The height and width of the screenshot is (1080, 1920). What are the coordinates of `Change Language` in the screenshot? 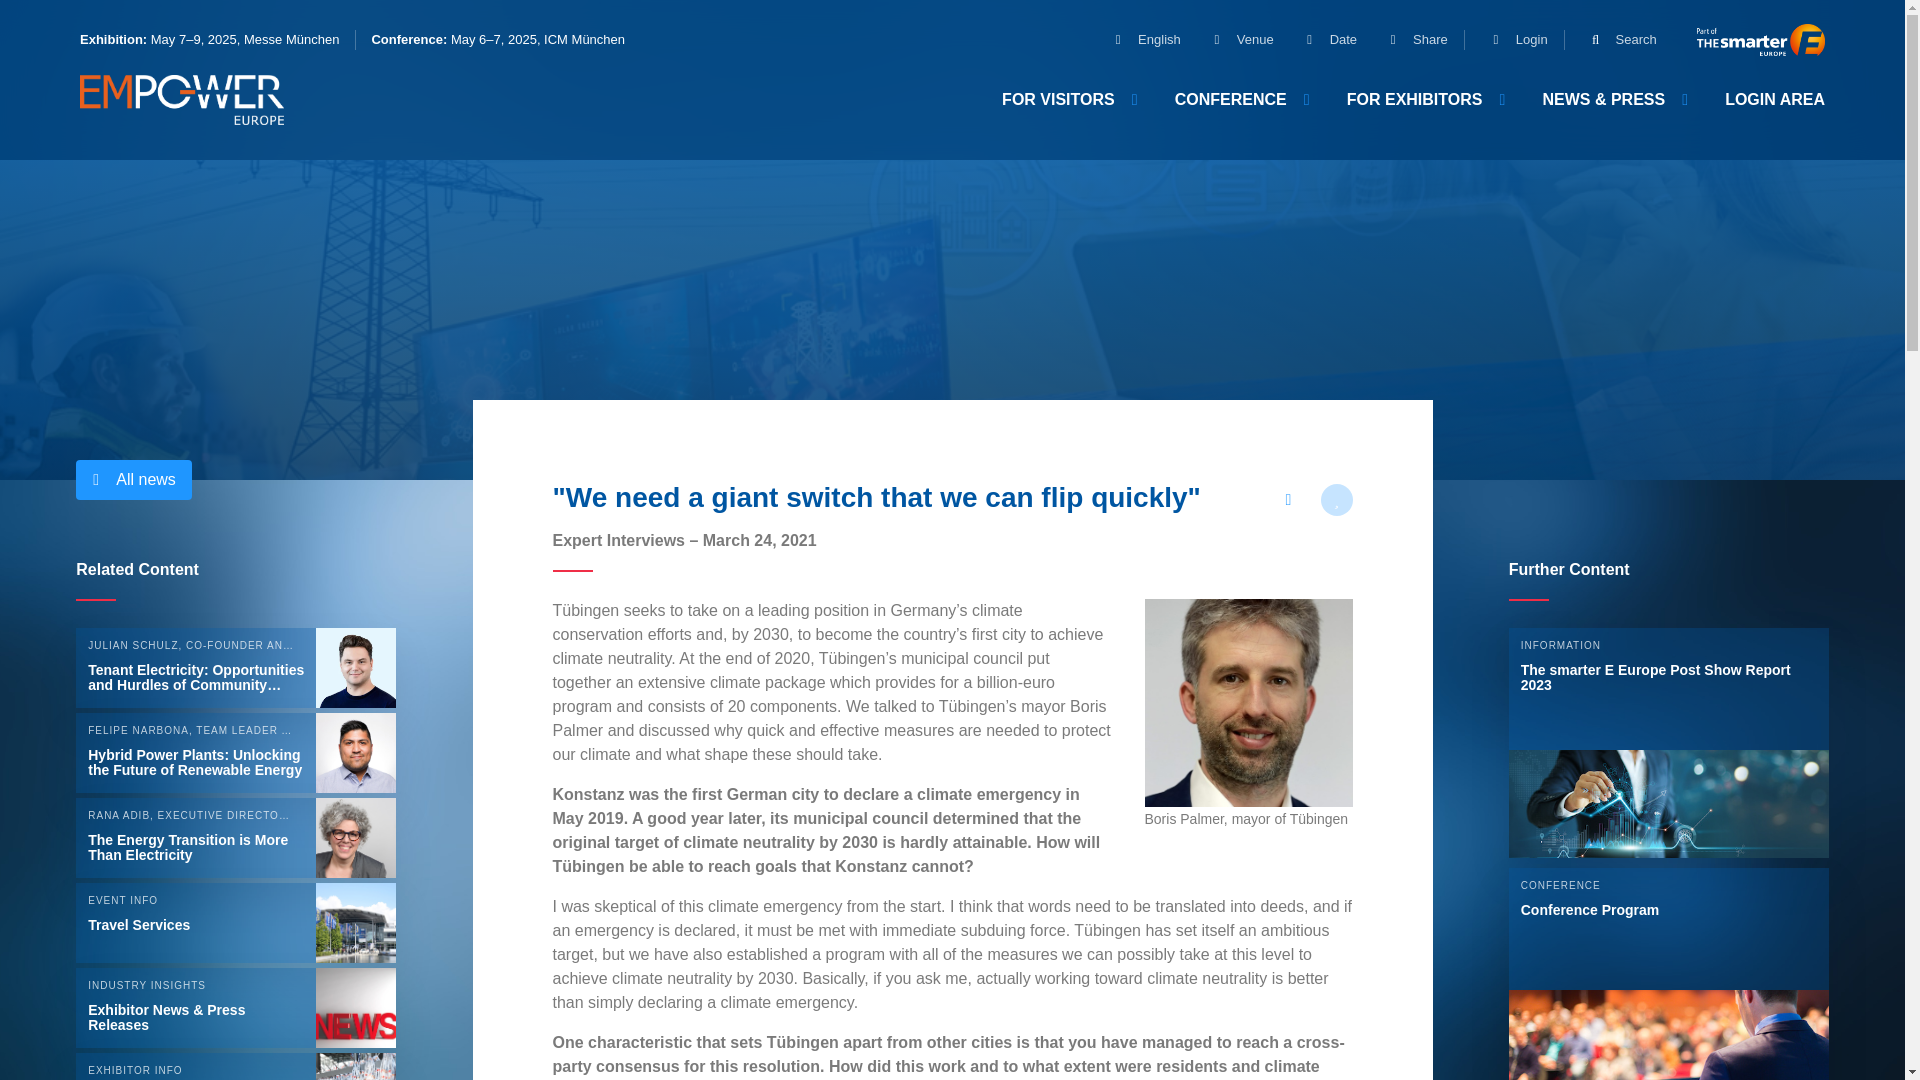 It's located at (1139, 40).